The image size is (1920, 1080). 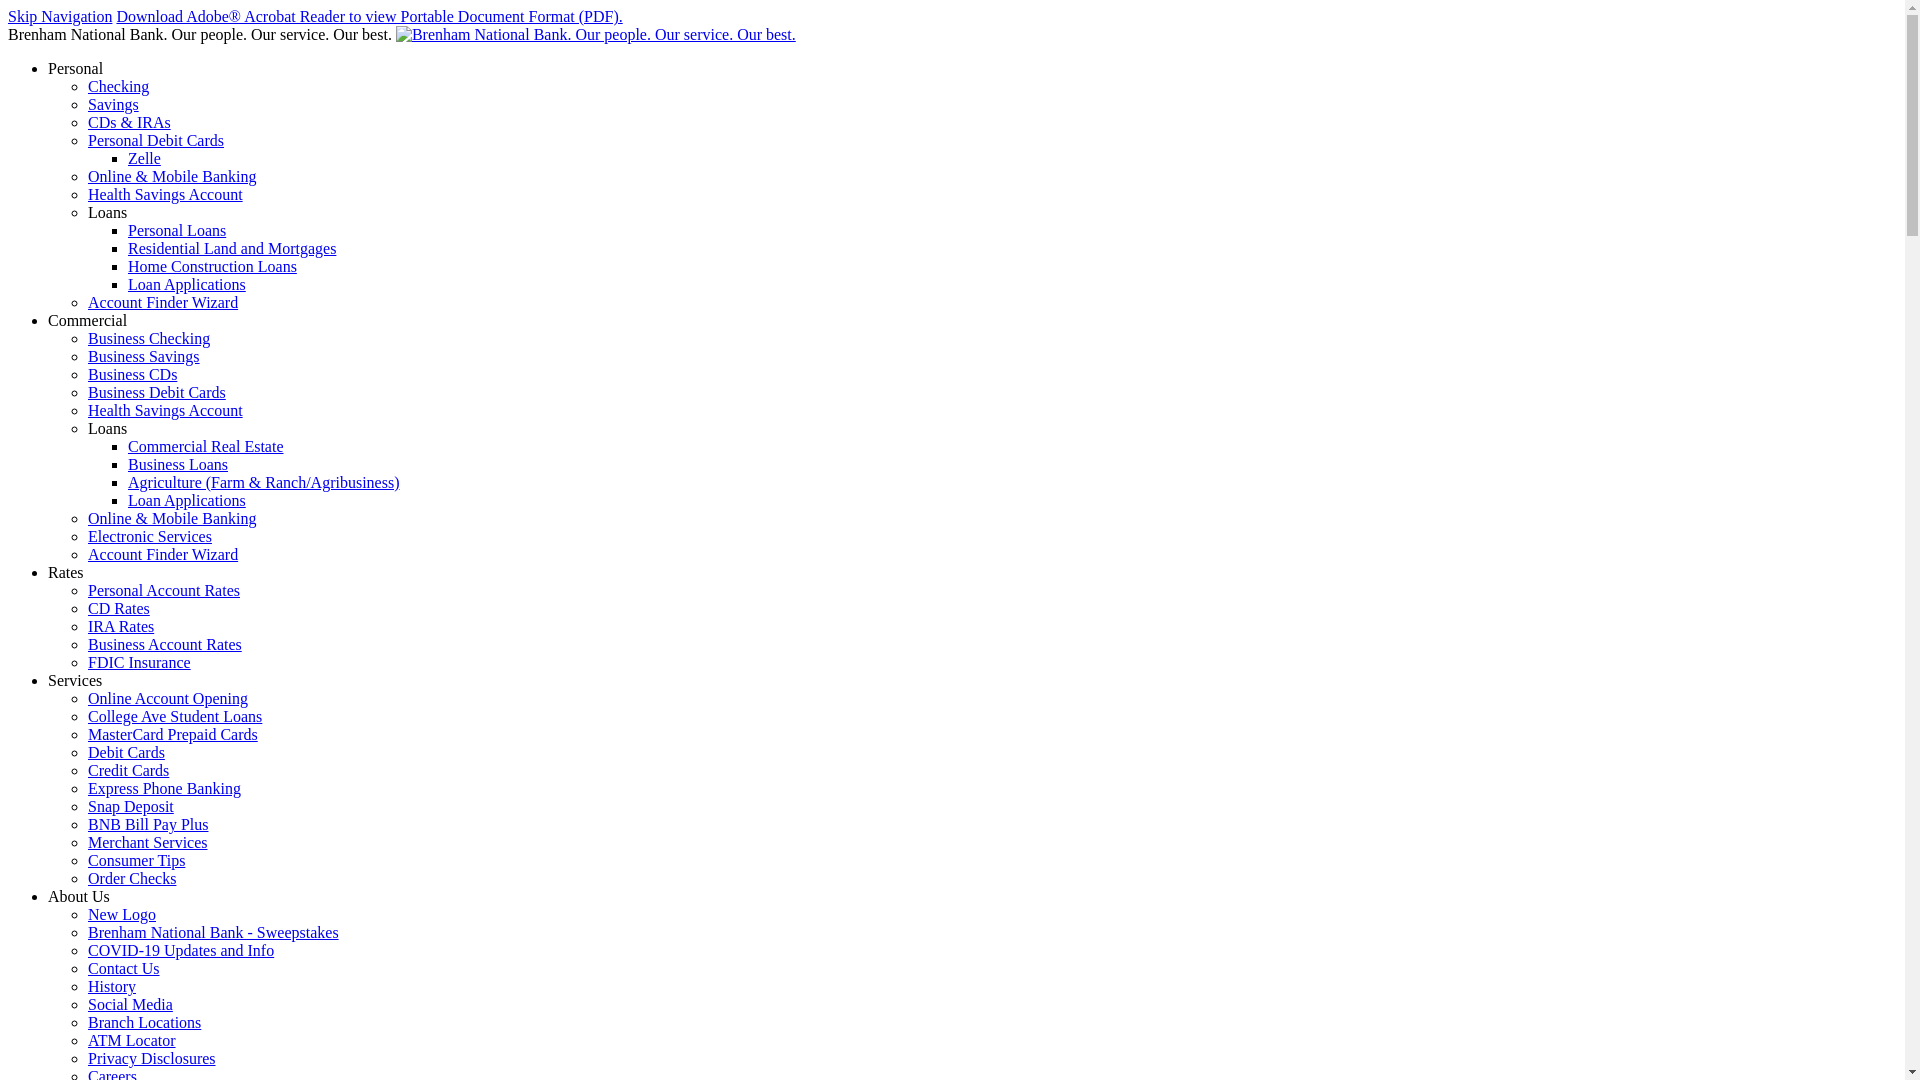 What do you see at coordinates (114, 104) in the screenshot?
I see `Savings` at bounding box center [114, 104].